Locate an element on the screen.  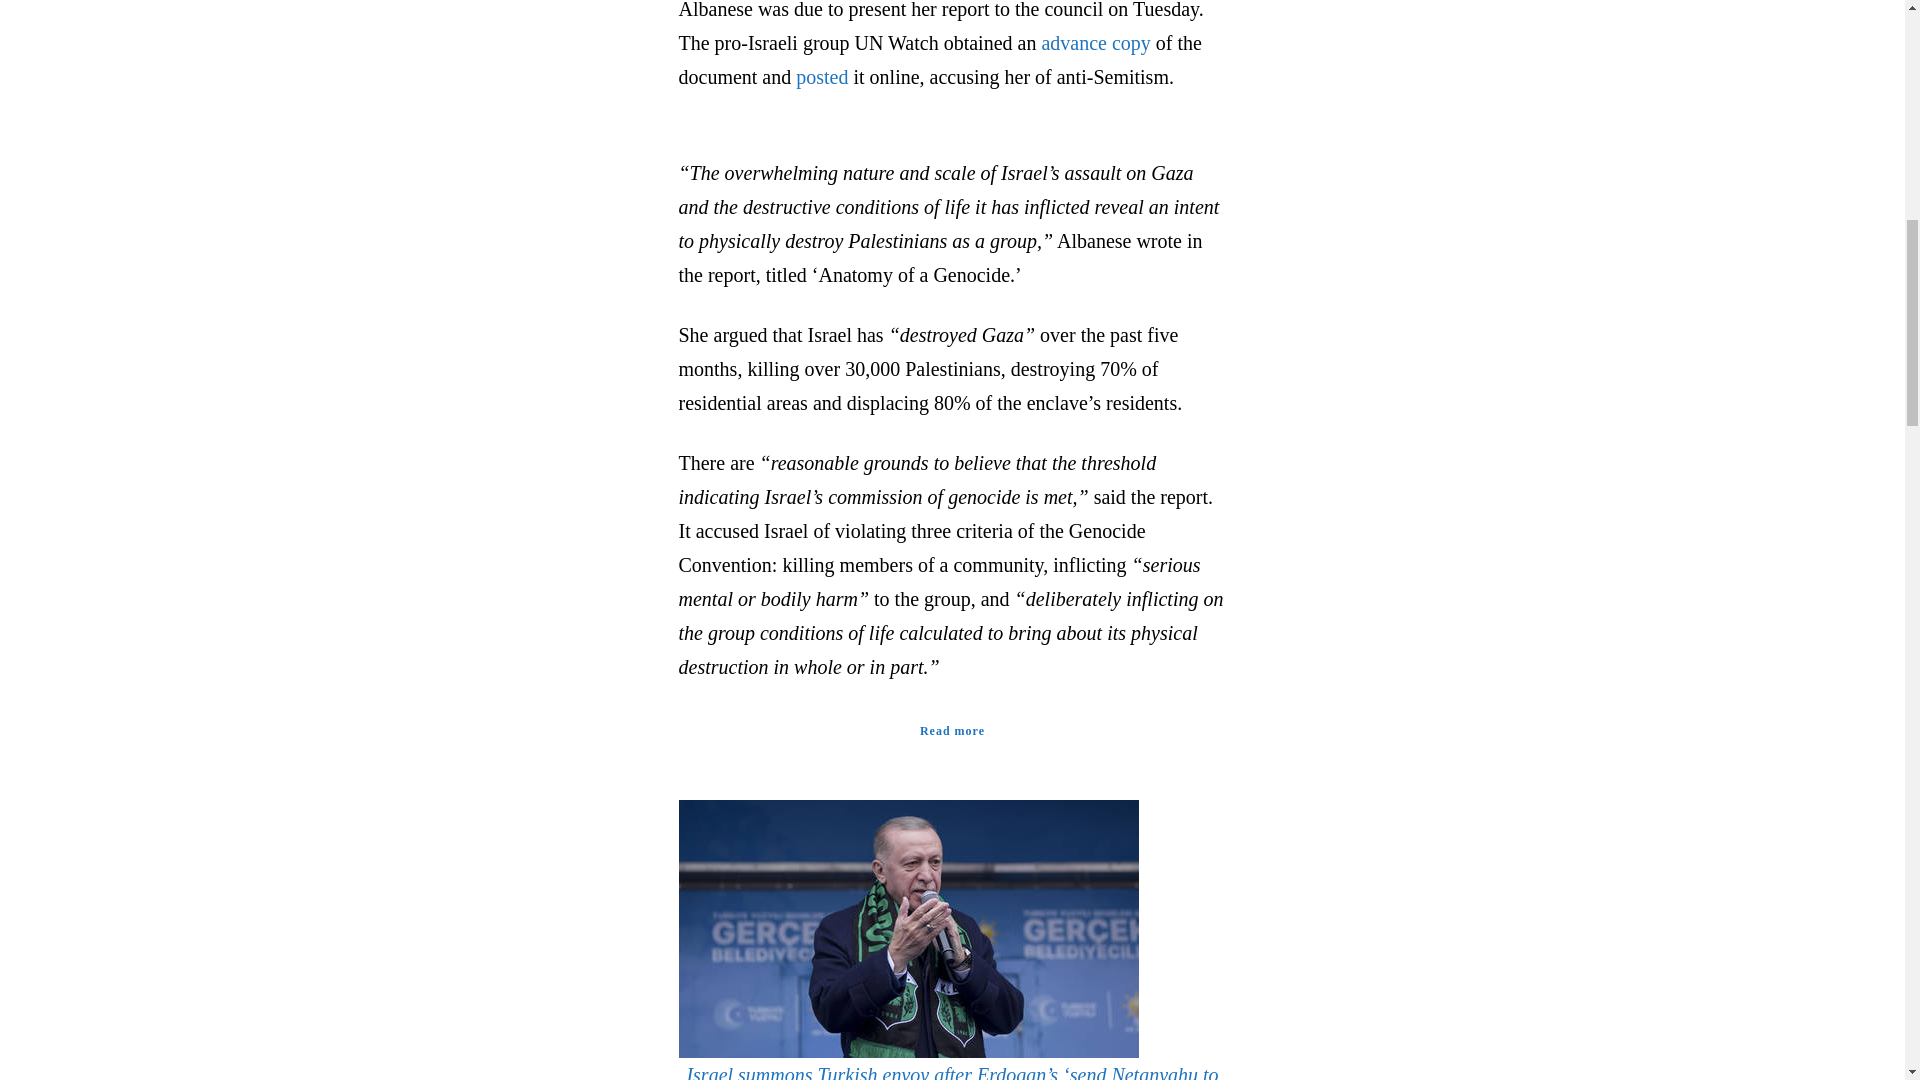
Advertisement is located at coordinates (504, 62).